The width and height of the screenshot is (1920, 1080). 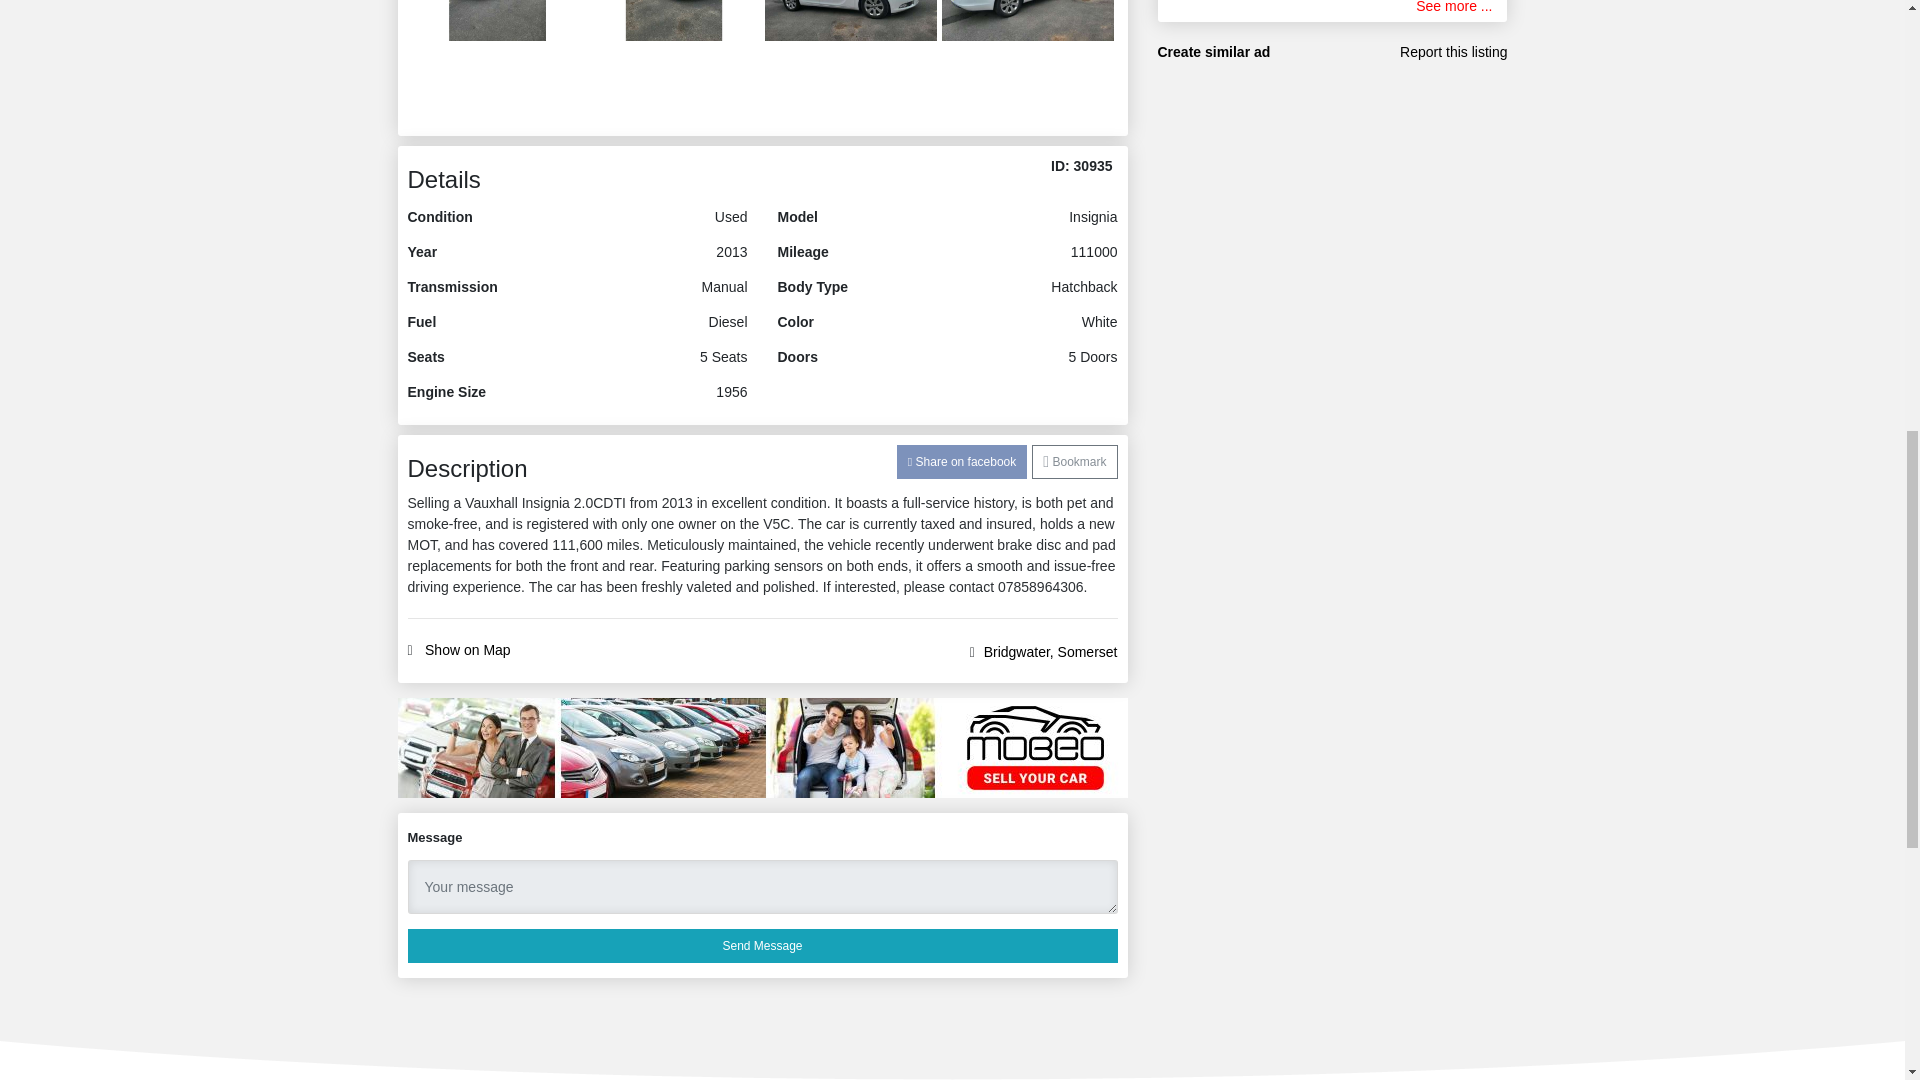 What do you see at coordinates (1453, 52) in the screenshot?
I see `Report this listing` at bounding box center [1453, 52].